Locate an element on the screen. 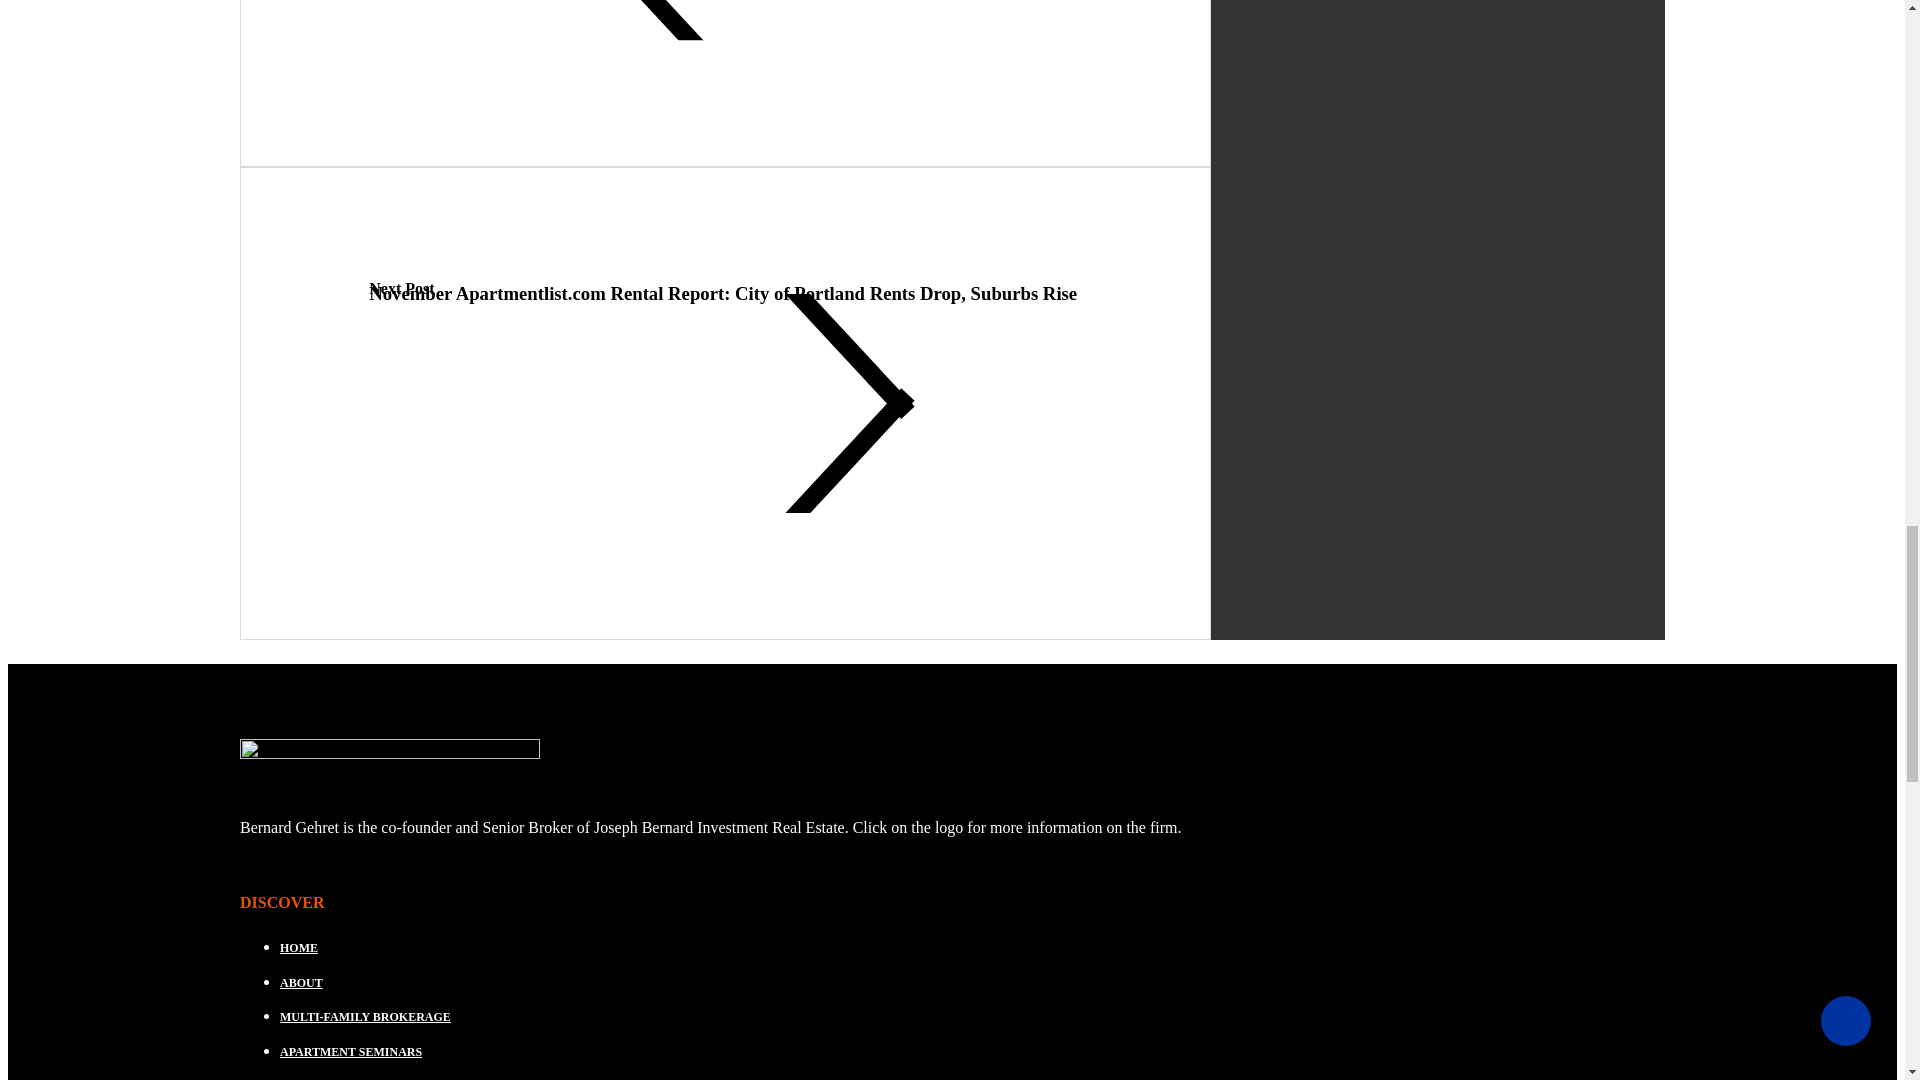  HOME is located at coordinates (972, 949).